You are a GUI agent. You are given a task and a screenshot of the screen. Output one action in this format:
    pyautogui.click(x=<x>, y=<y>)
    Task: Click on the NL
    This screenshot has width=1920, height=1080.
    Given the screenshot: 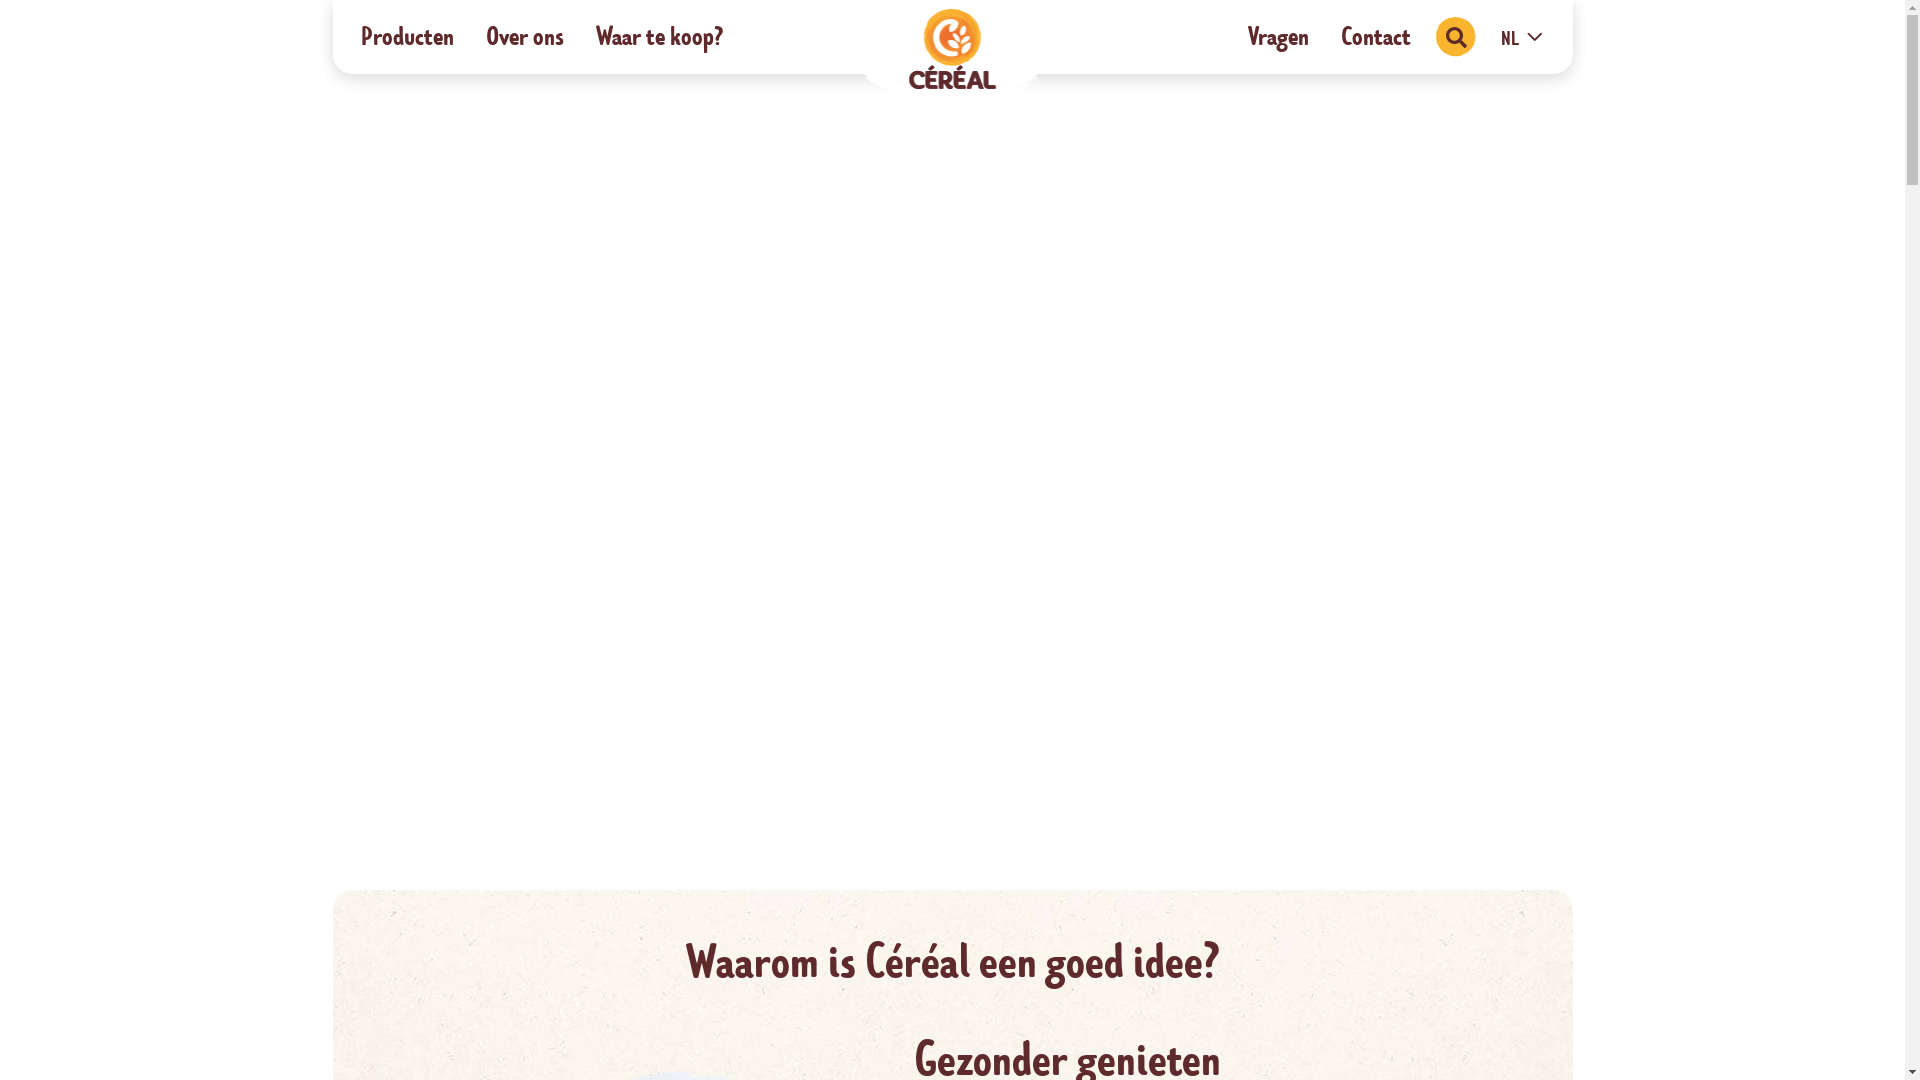 What is the action you would take?
    pyautogui.click(x=1522, y=39)
    